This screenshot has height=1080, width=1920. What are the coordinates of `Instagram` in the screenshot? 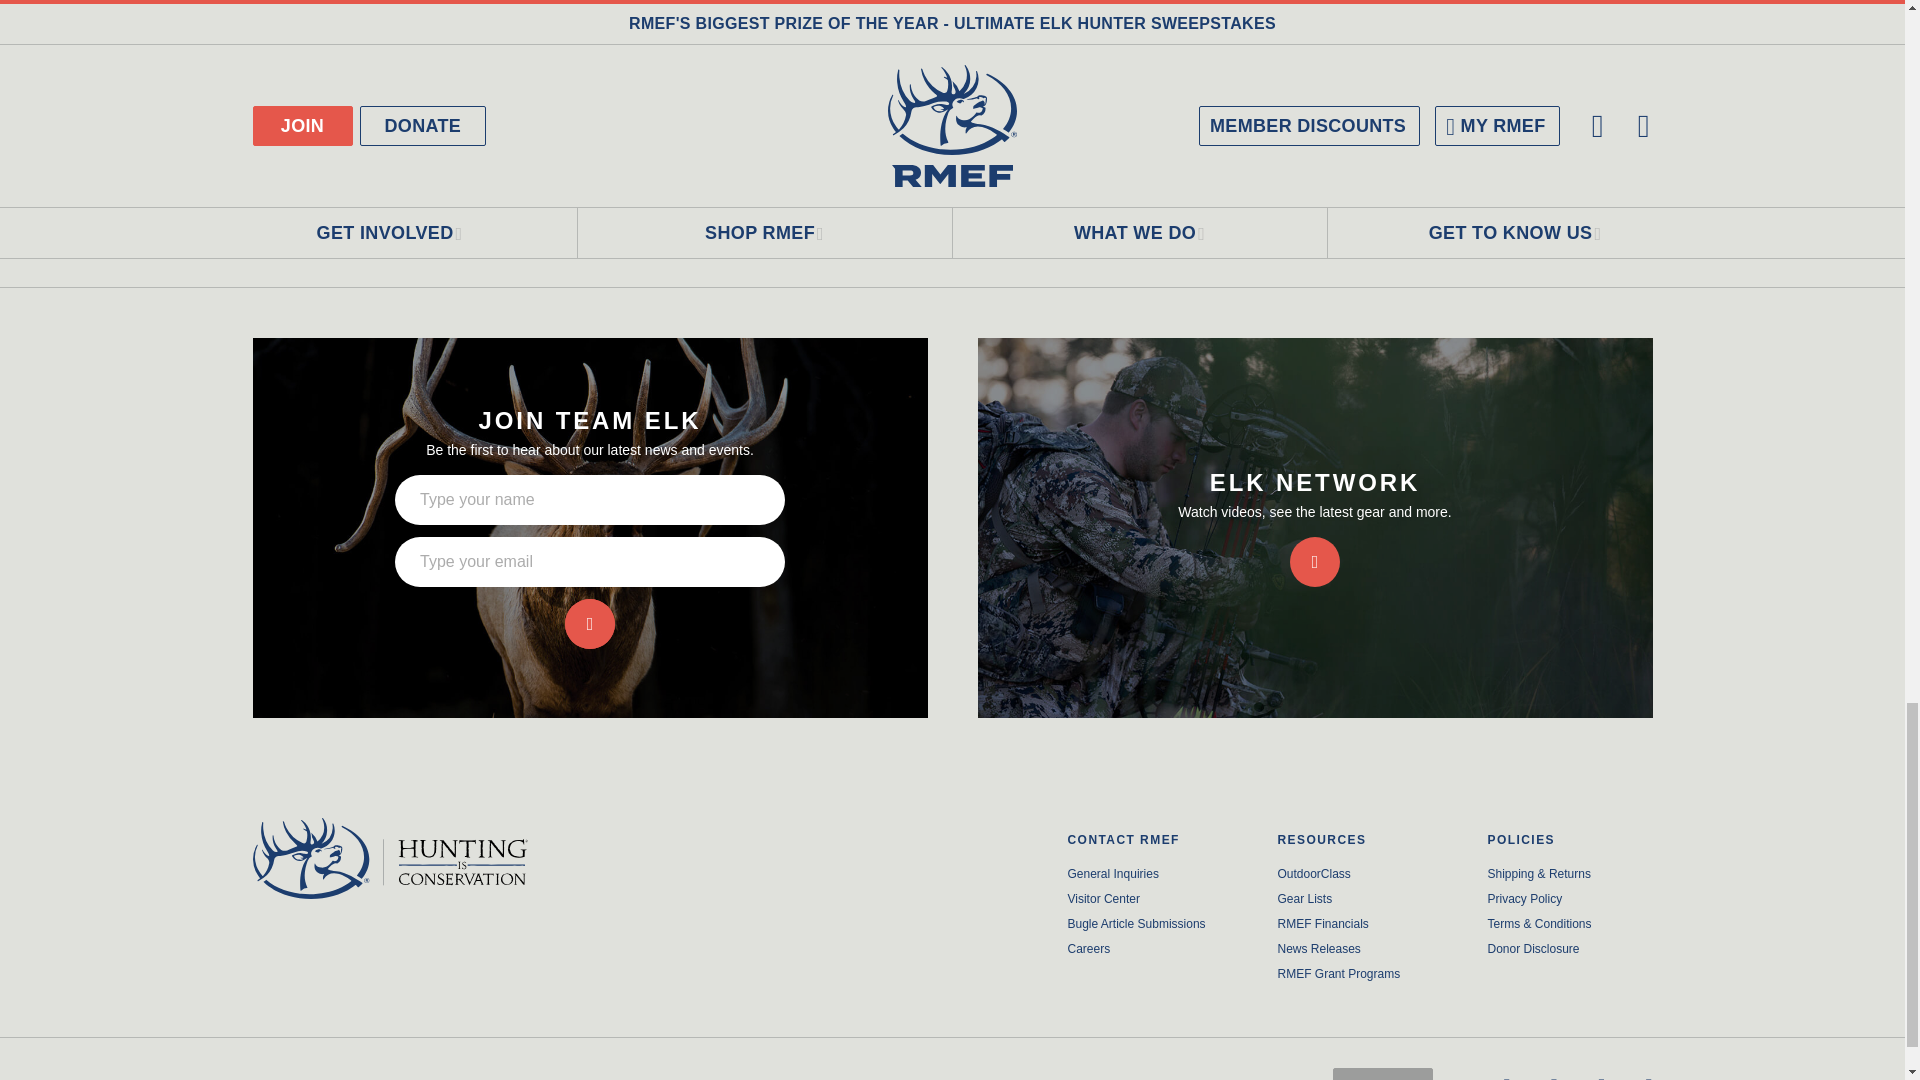 It's located at (1601, 1068).